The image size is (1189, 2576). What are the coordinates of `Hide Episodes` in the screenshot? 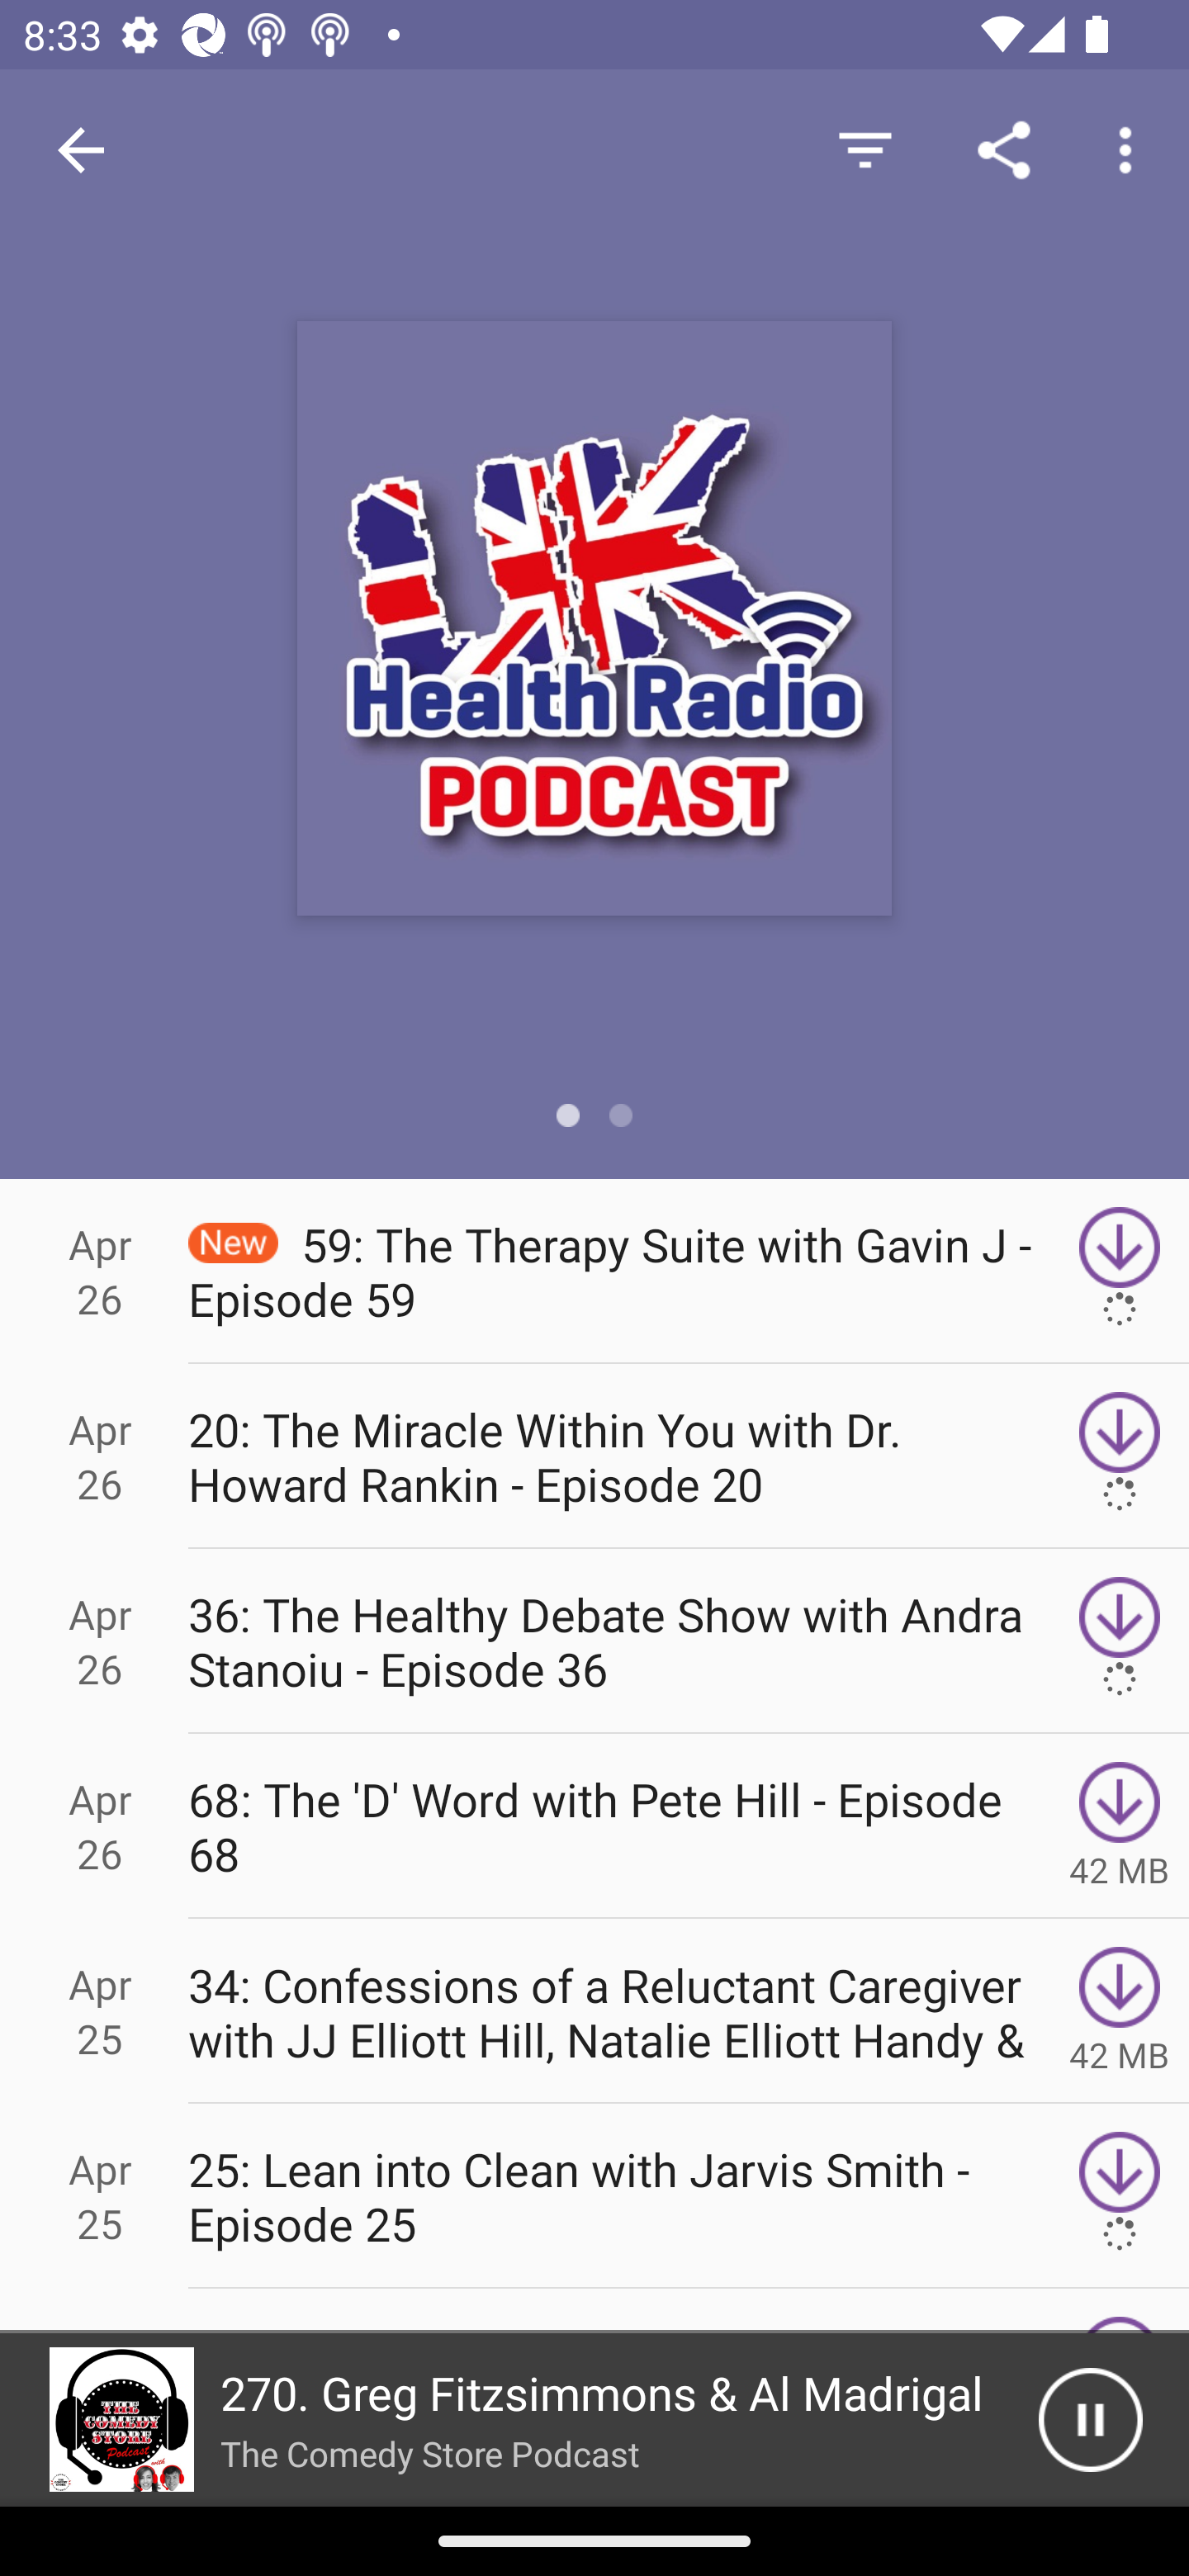 It's located at (865, 149).